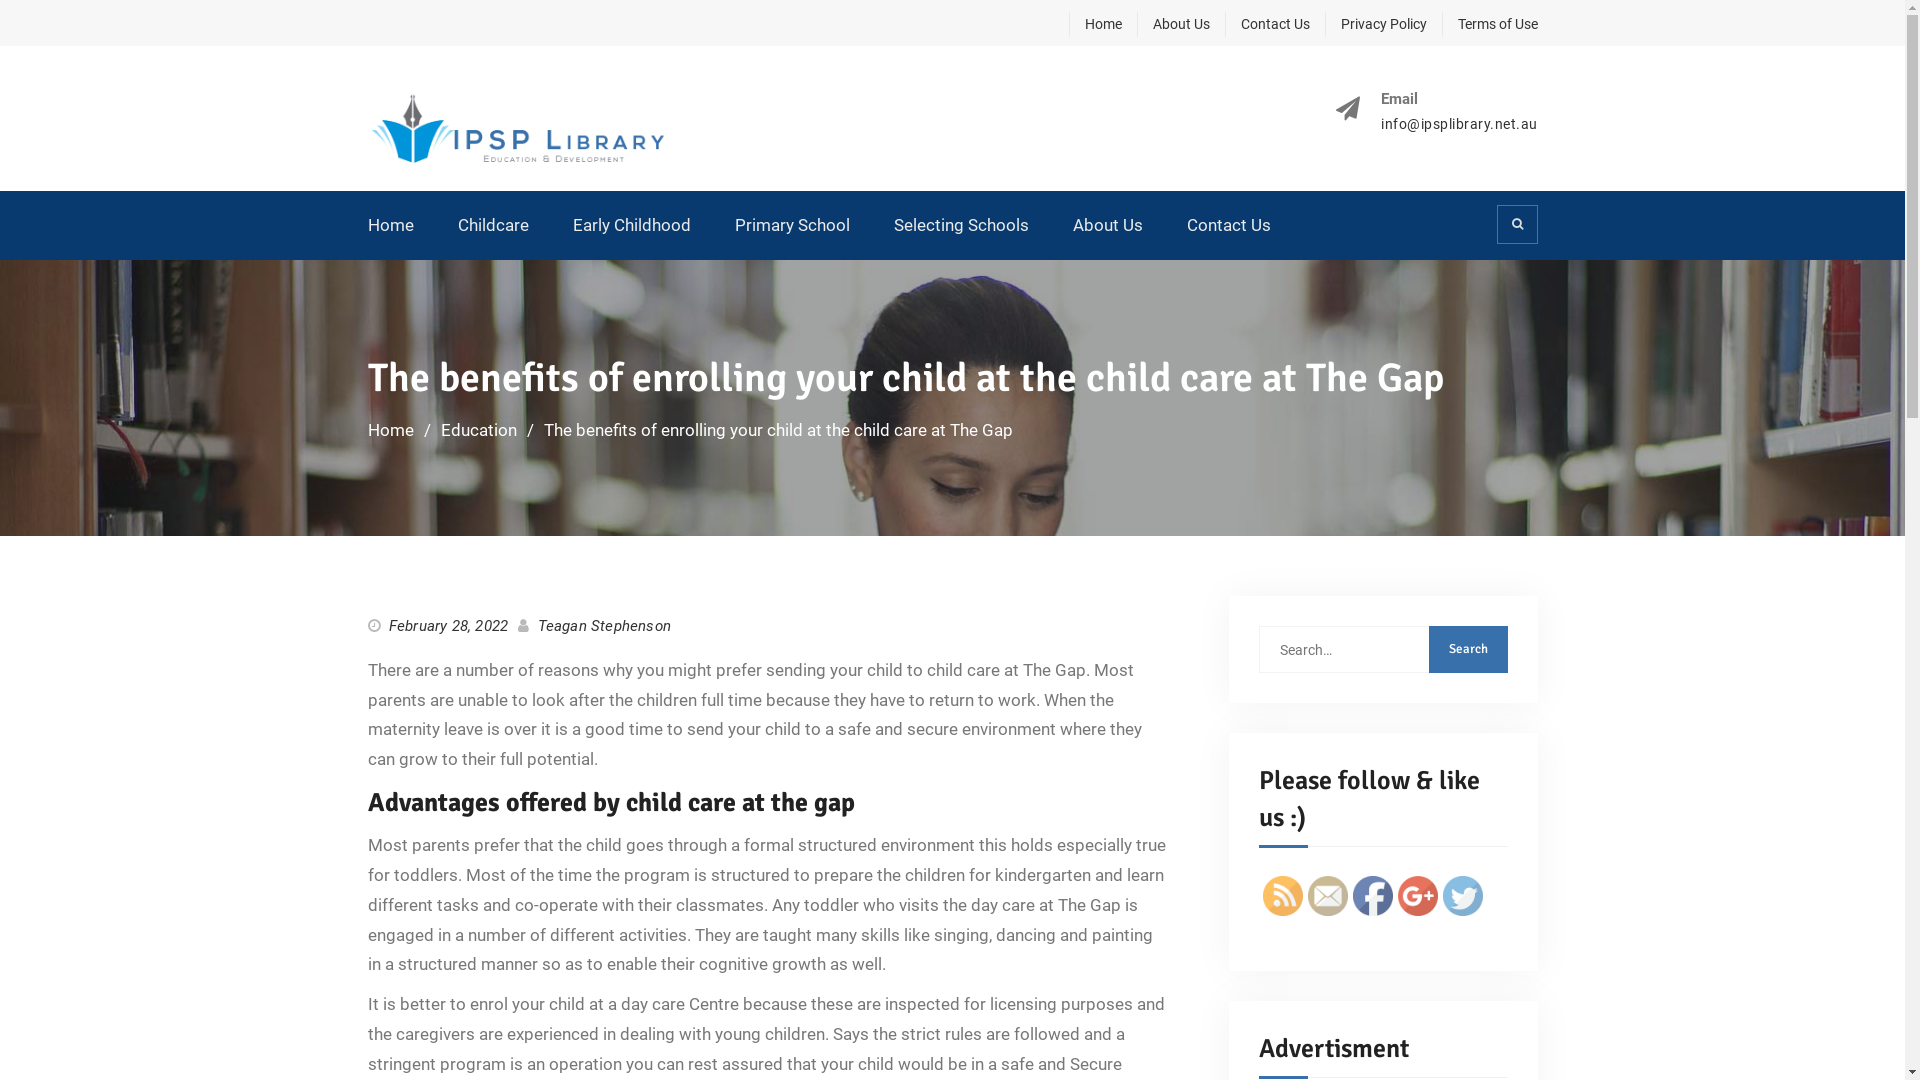  What do you see at coordinates (1468, 650) in the screenshot?
I see `Search` at bounding box center [1468, 650].